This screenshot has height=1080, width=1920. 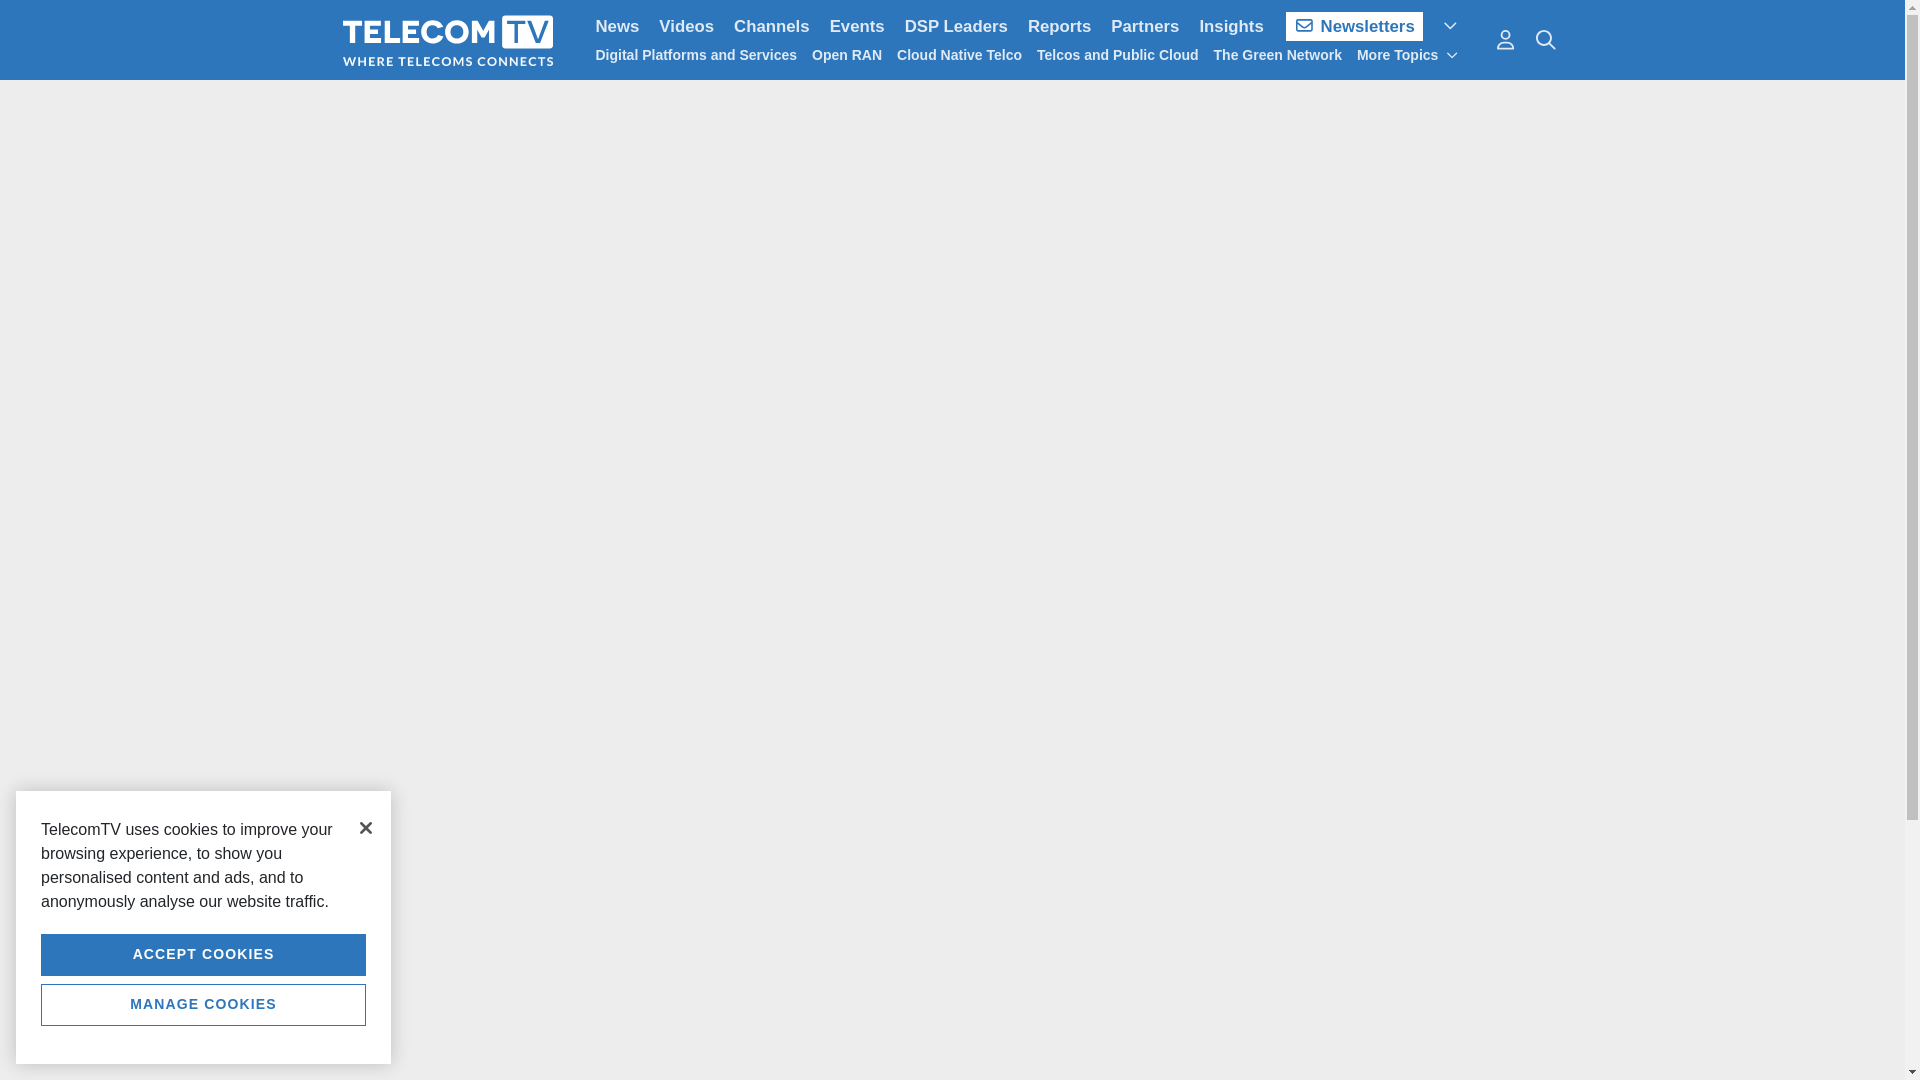 What do you see at coordinates (846, 54) in the screenshot?
I see `Open RAN` at bounding box center [846, 54].